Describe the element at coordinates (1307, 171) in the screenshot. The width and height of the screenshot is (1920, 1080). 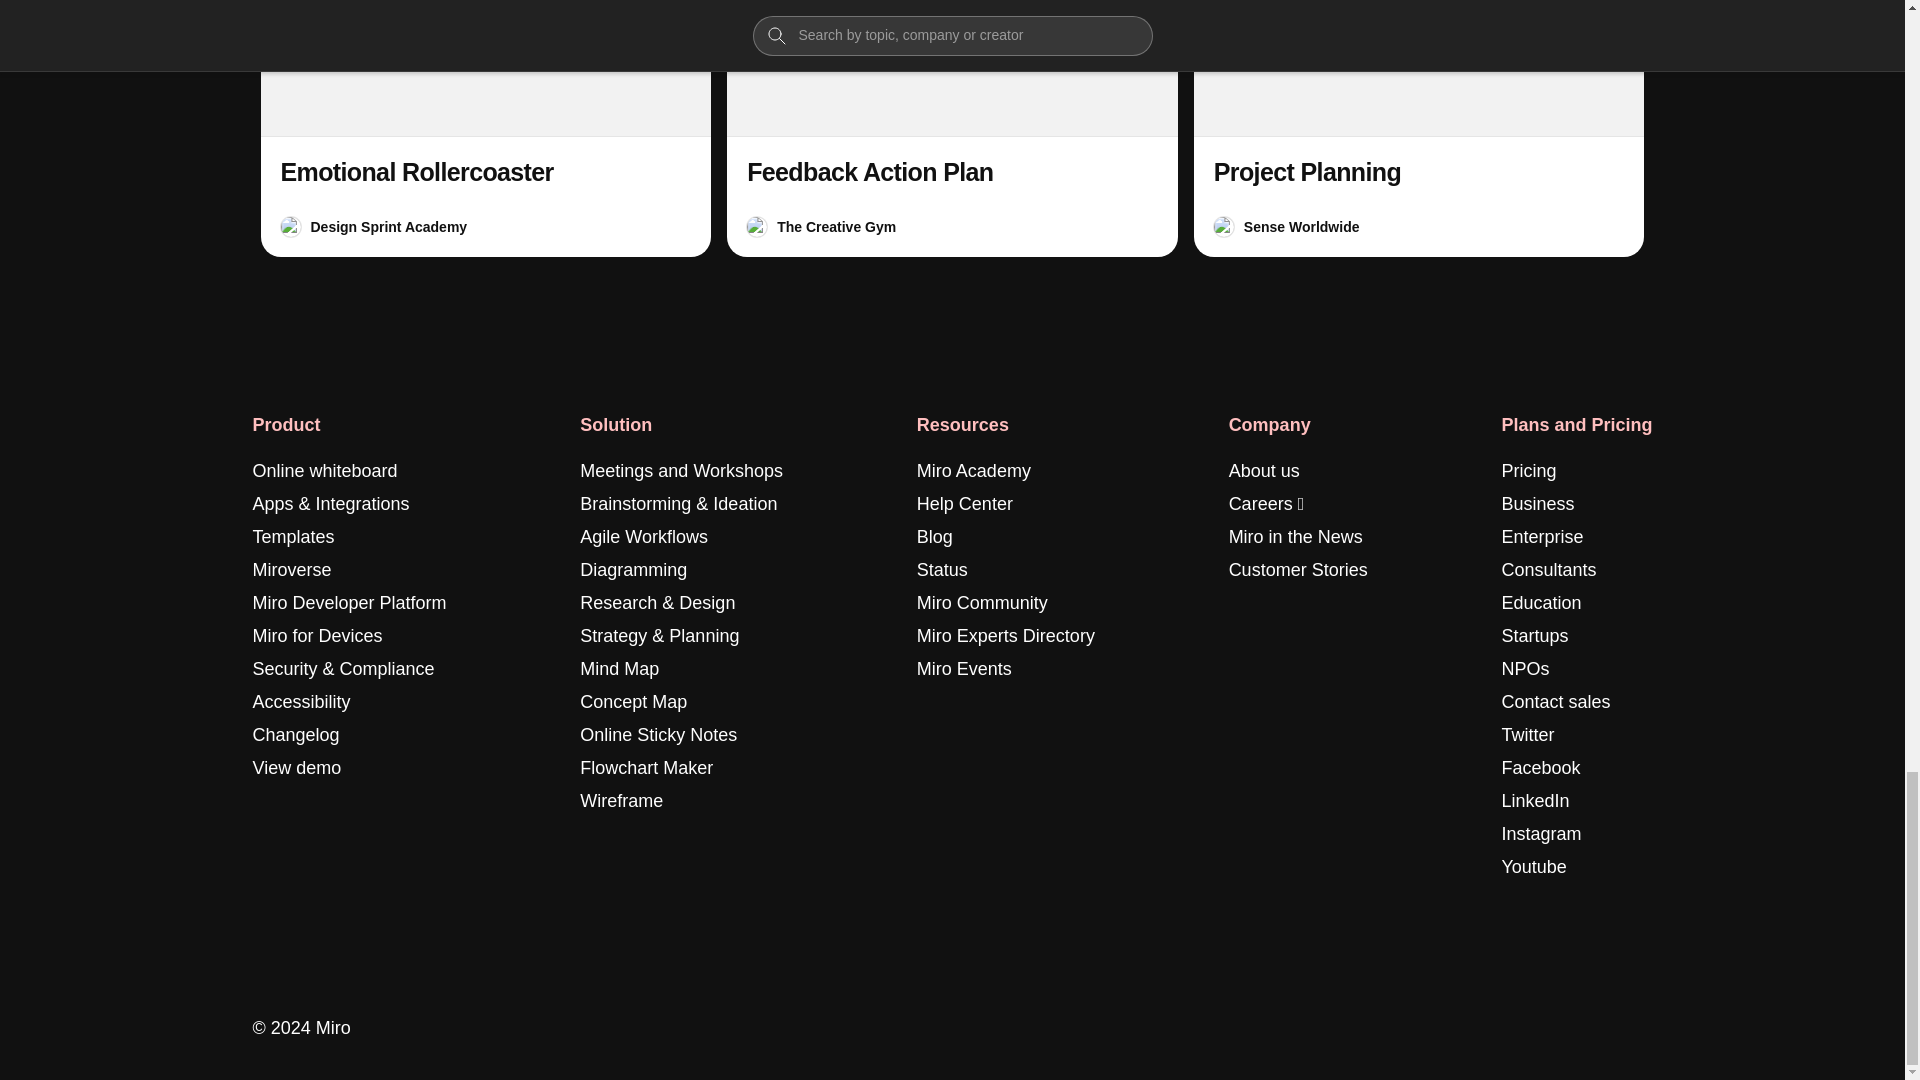
I see `Project Planning` at that location.